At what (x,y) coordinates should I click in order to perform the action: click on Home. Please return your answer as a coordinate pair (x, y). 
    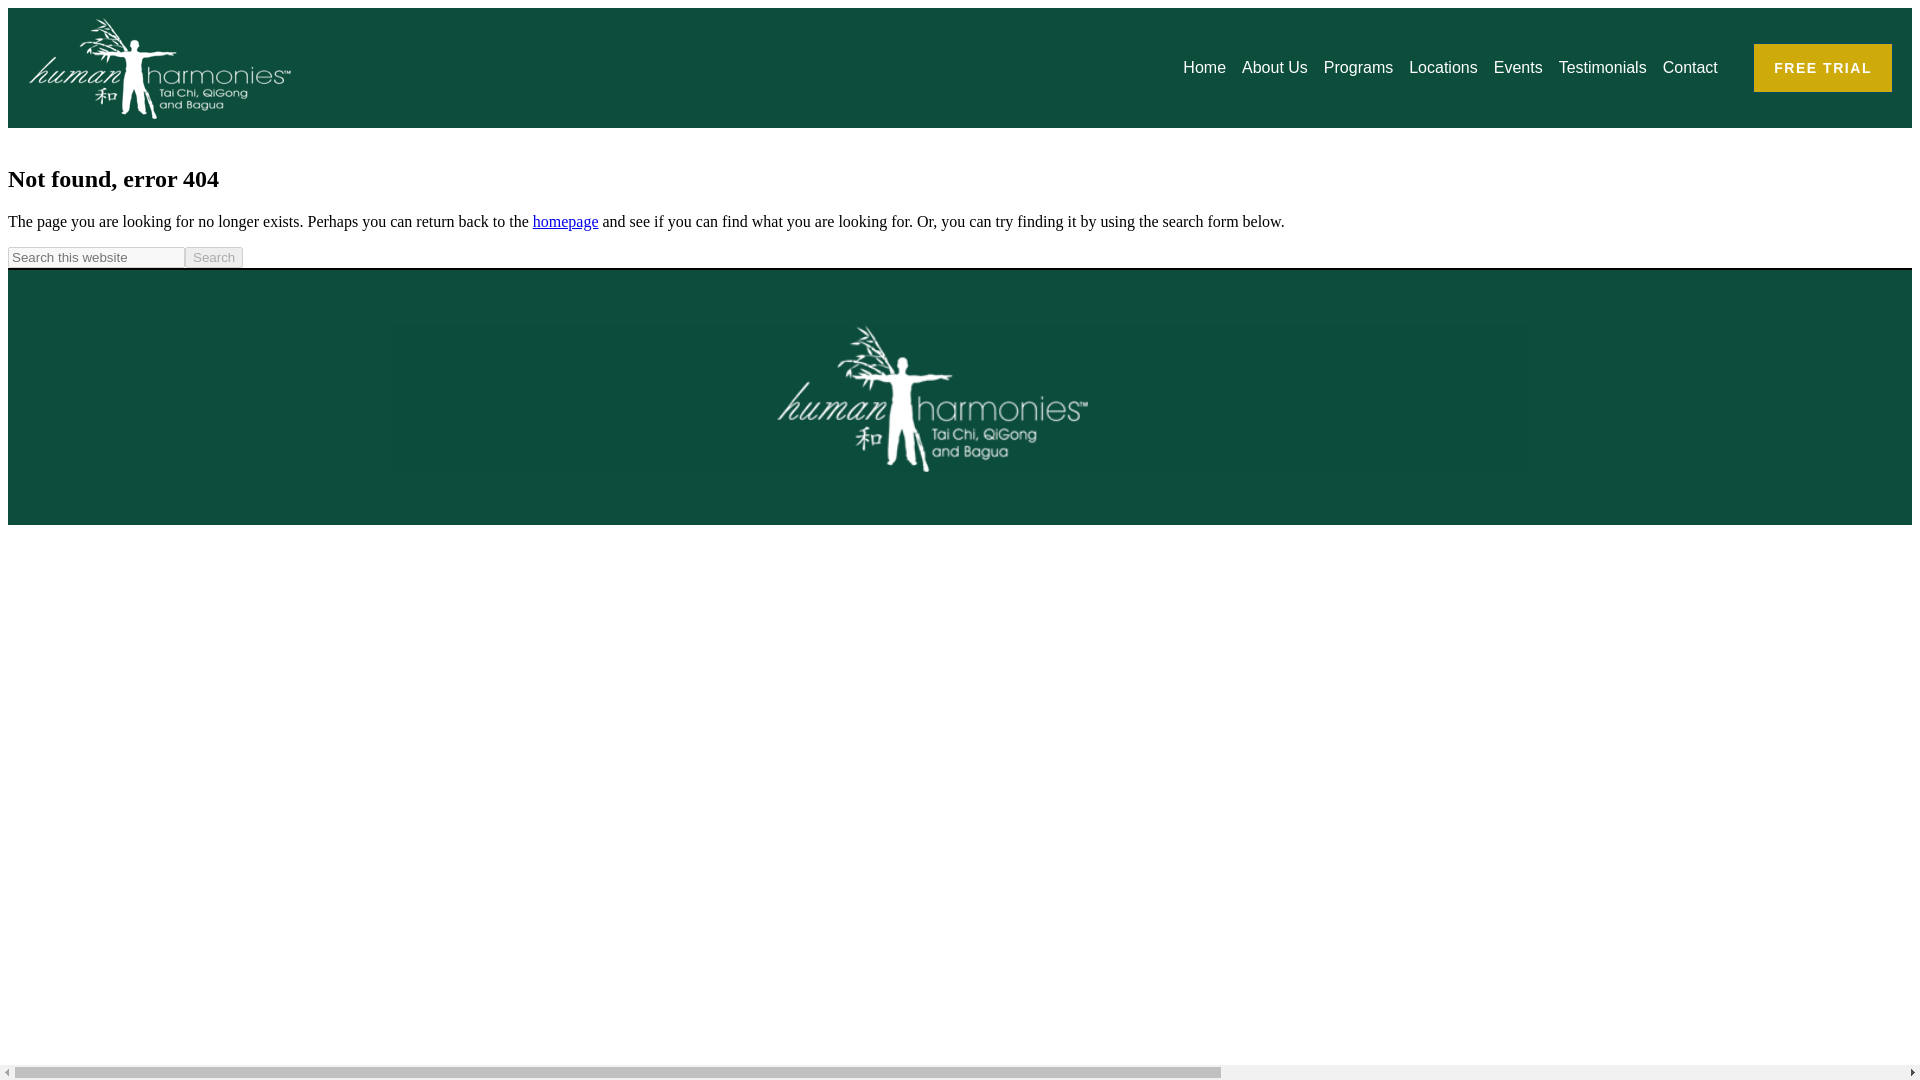
    Looking at the image, I should click on (1204, 68).